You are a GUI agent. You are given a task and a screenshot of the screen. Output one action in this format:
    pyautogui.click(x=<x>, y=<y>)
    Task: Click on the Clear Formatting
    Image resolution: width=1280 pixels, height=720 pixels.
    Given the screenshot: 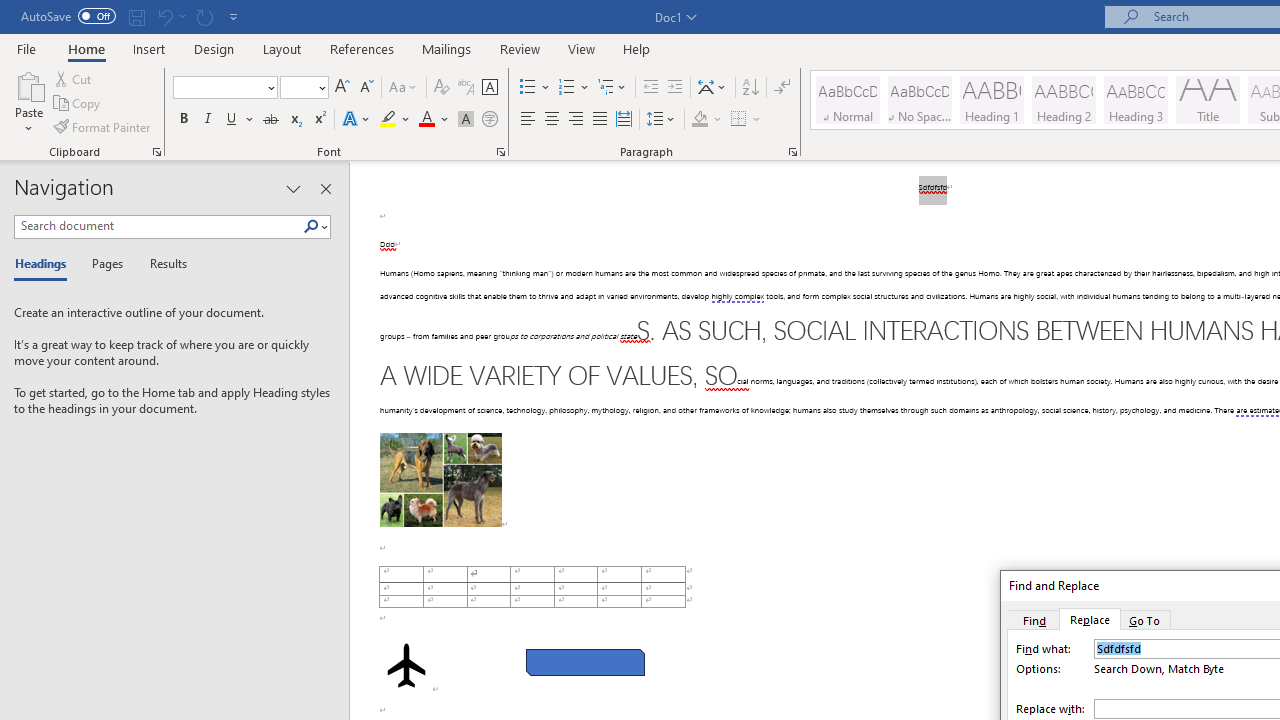 What is the action you would take?
    pyautogui.click(x=442, y=88)
    